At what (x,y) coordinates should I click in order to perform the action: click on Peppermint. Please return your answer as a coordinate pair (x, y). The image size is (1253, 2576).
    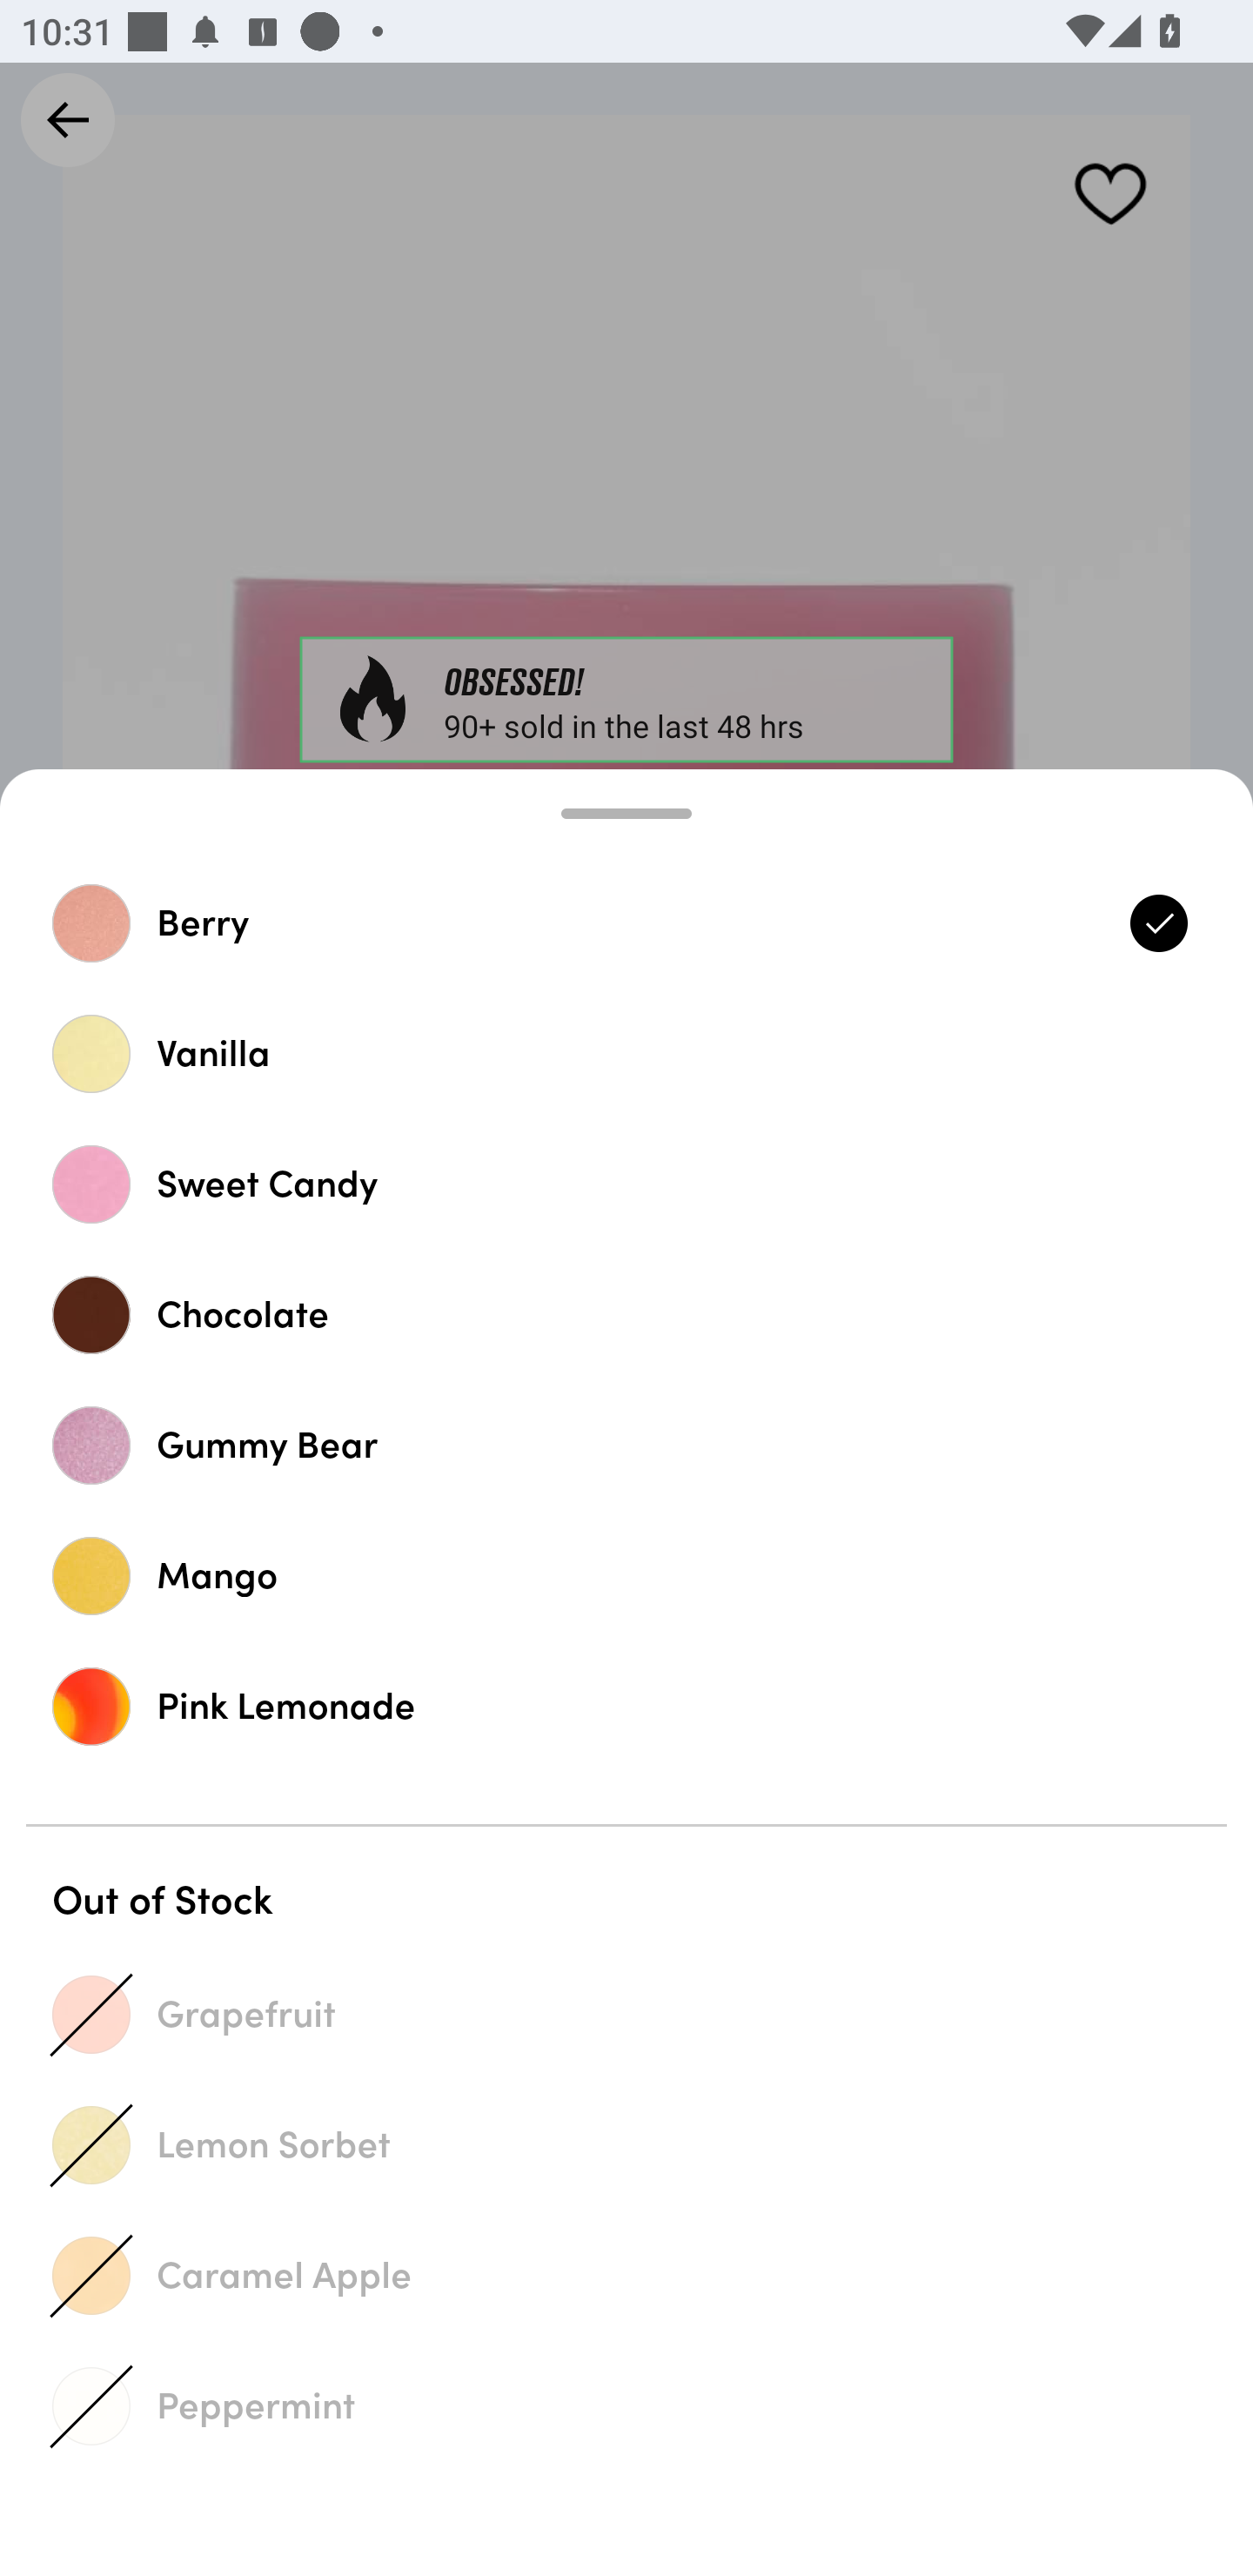
    Looking at the image, I should click on (626, 2405).